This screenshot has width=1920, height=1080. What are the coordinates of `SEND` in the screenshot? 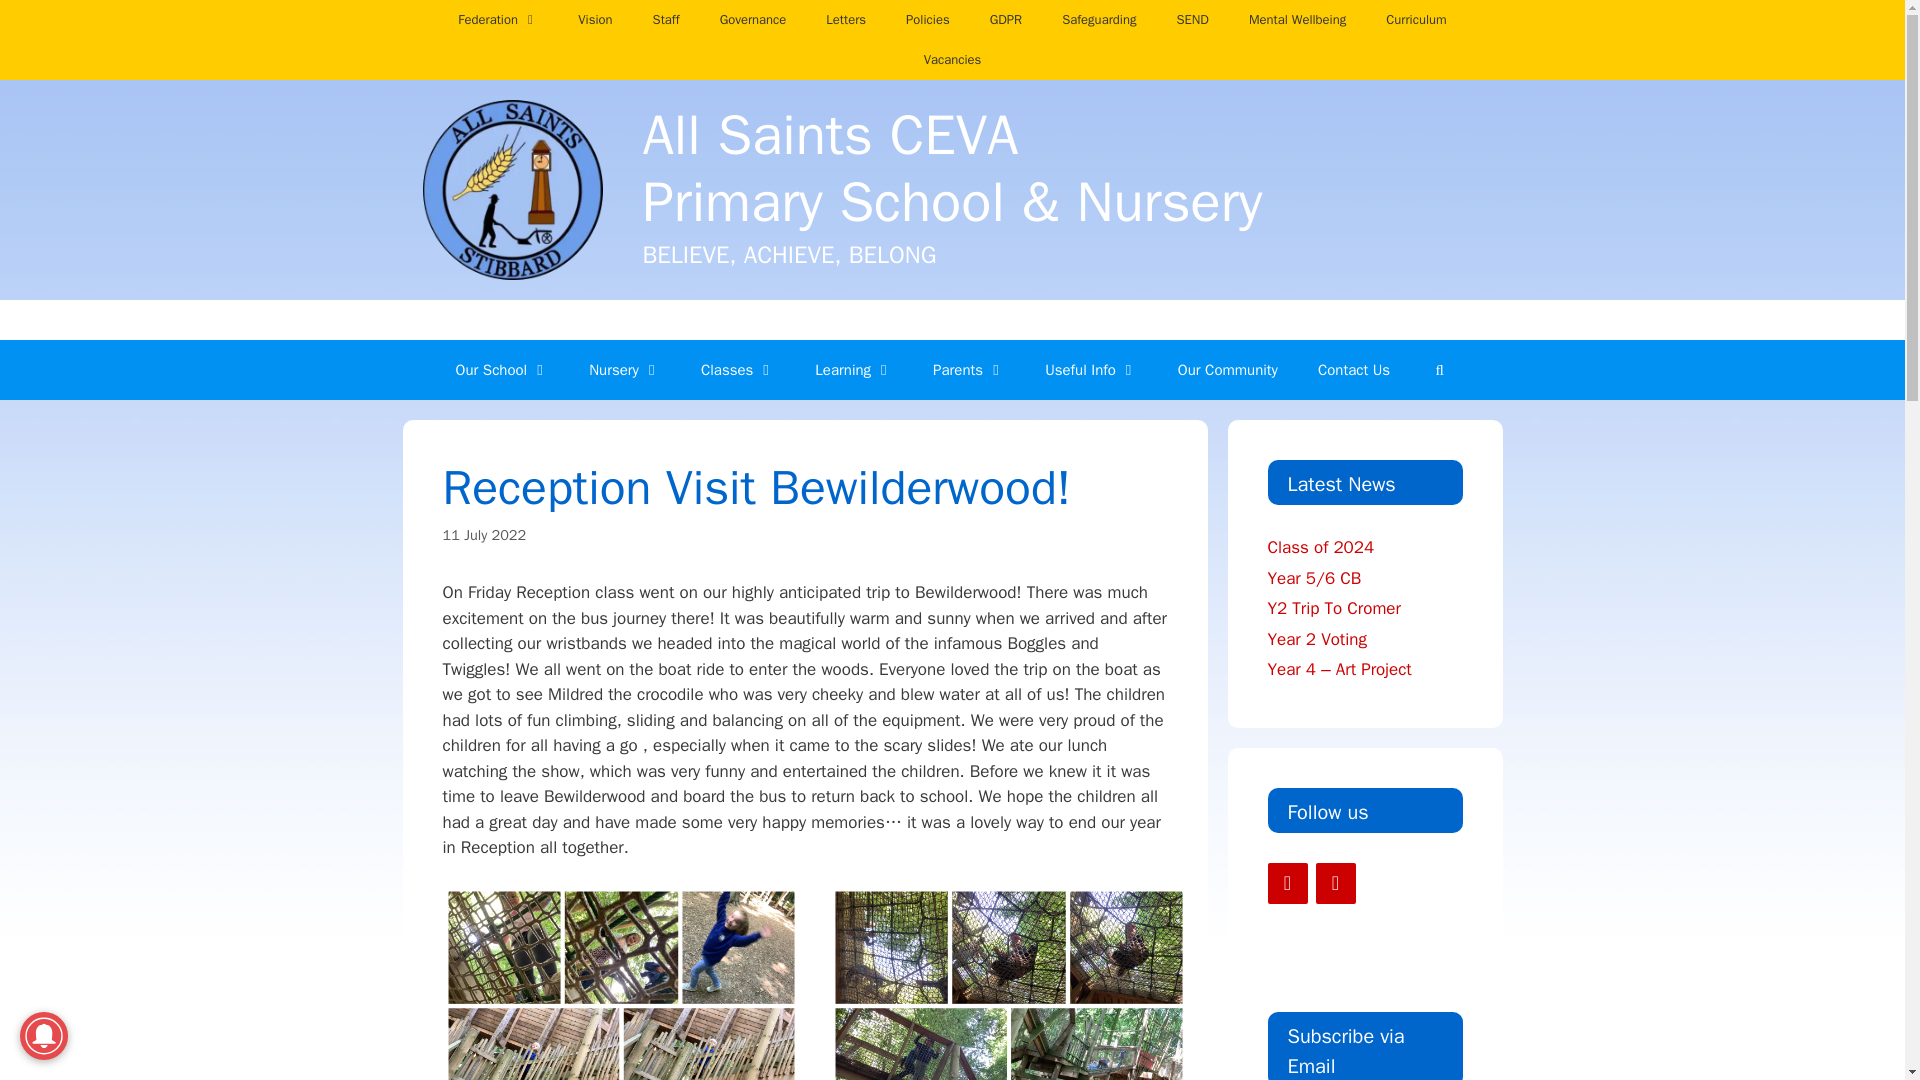 It's located at (1192, 20).